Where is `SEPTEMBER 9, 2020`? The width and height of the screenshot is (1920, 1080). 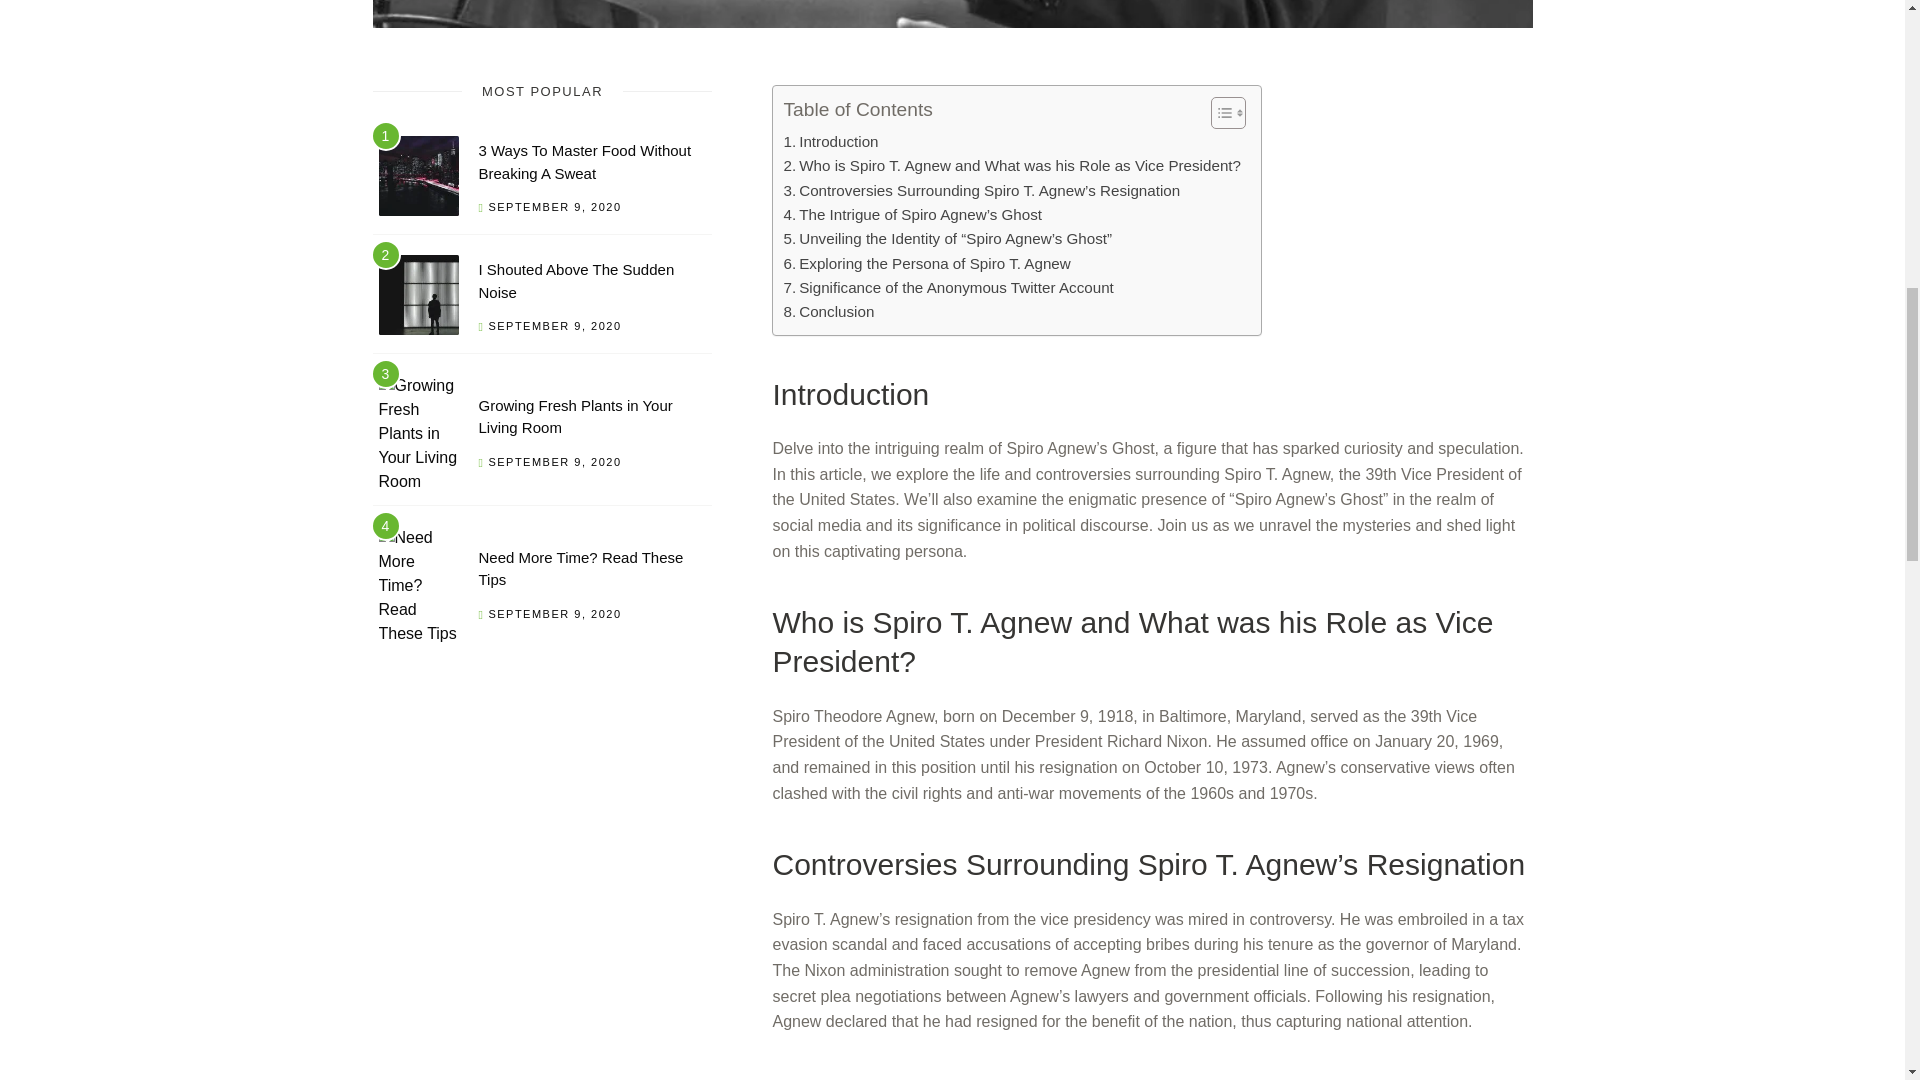 SEPTEMBER 9, 2020 is located at coordinates (554, 325).